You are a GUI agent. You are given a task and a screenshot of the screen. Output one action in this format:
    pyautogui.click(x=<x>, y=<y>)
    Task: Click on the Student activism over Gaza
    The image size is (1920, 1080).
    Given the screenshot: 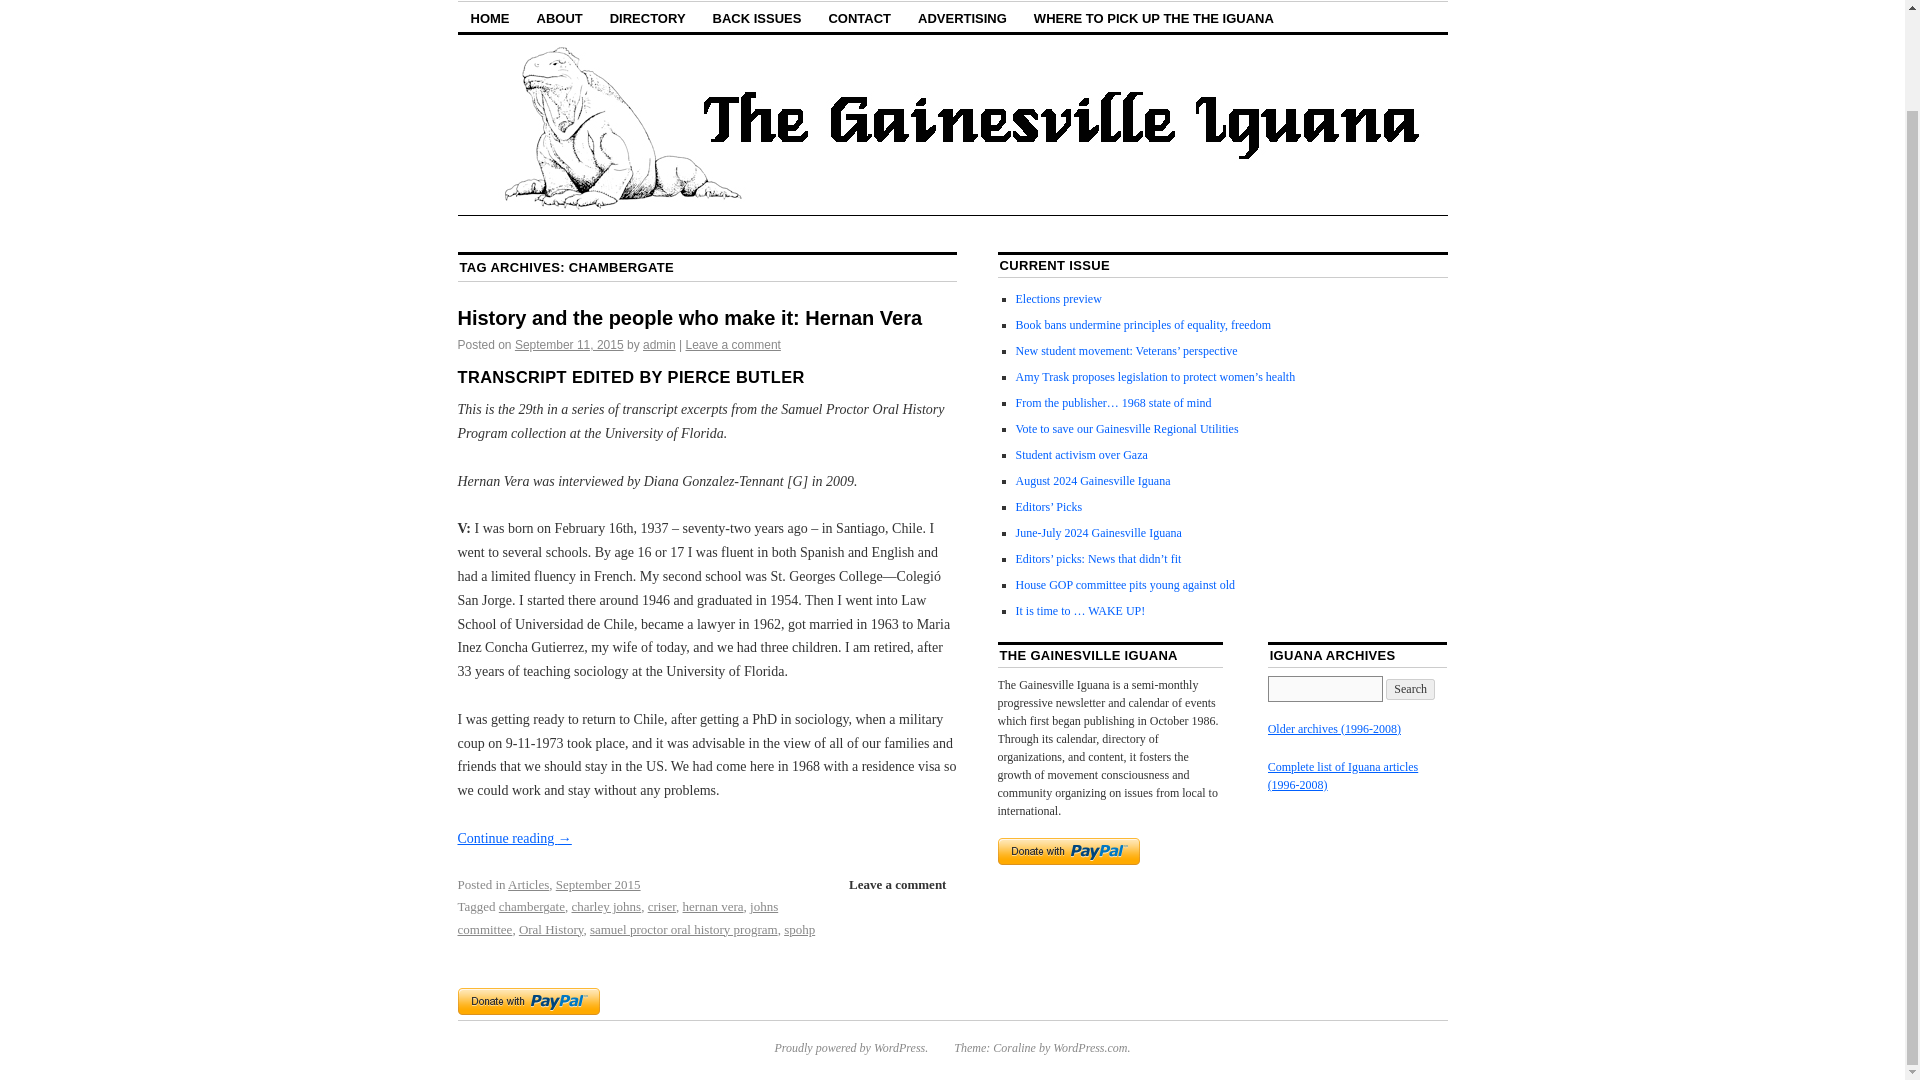 What is the action you would take?
    pyautogui.click(x=1082, y=455)
    